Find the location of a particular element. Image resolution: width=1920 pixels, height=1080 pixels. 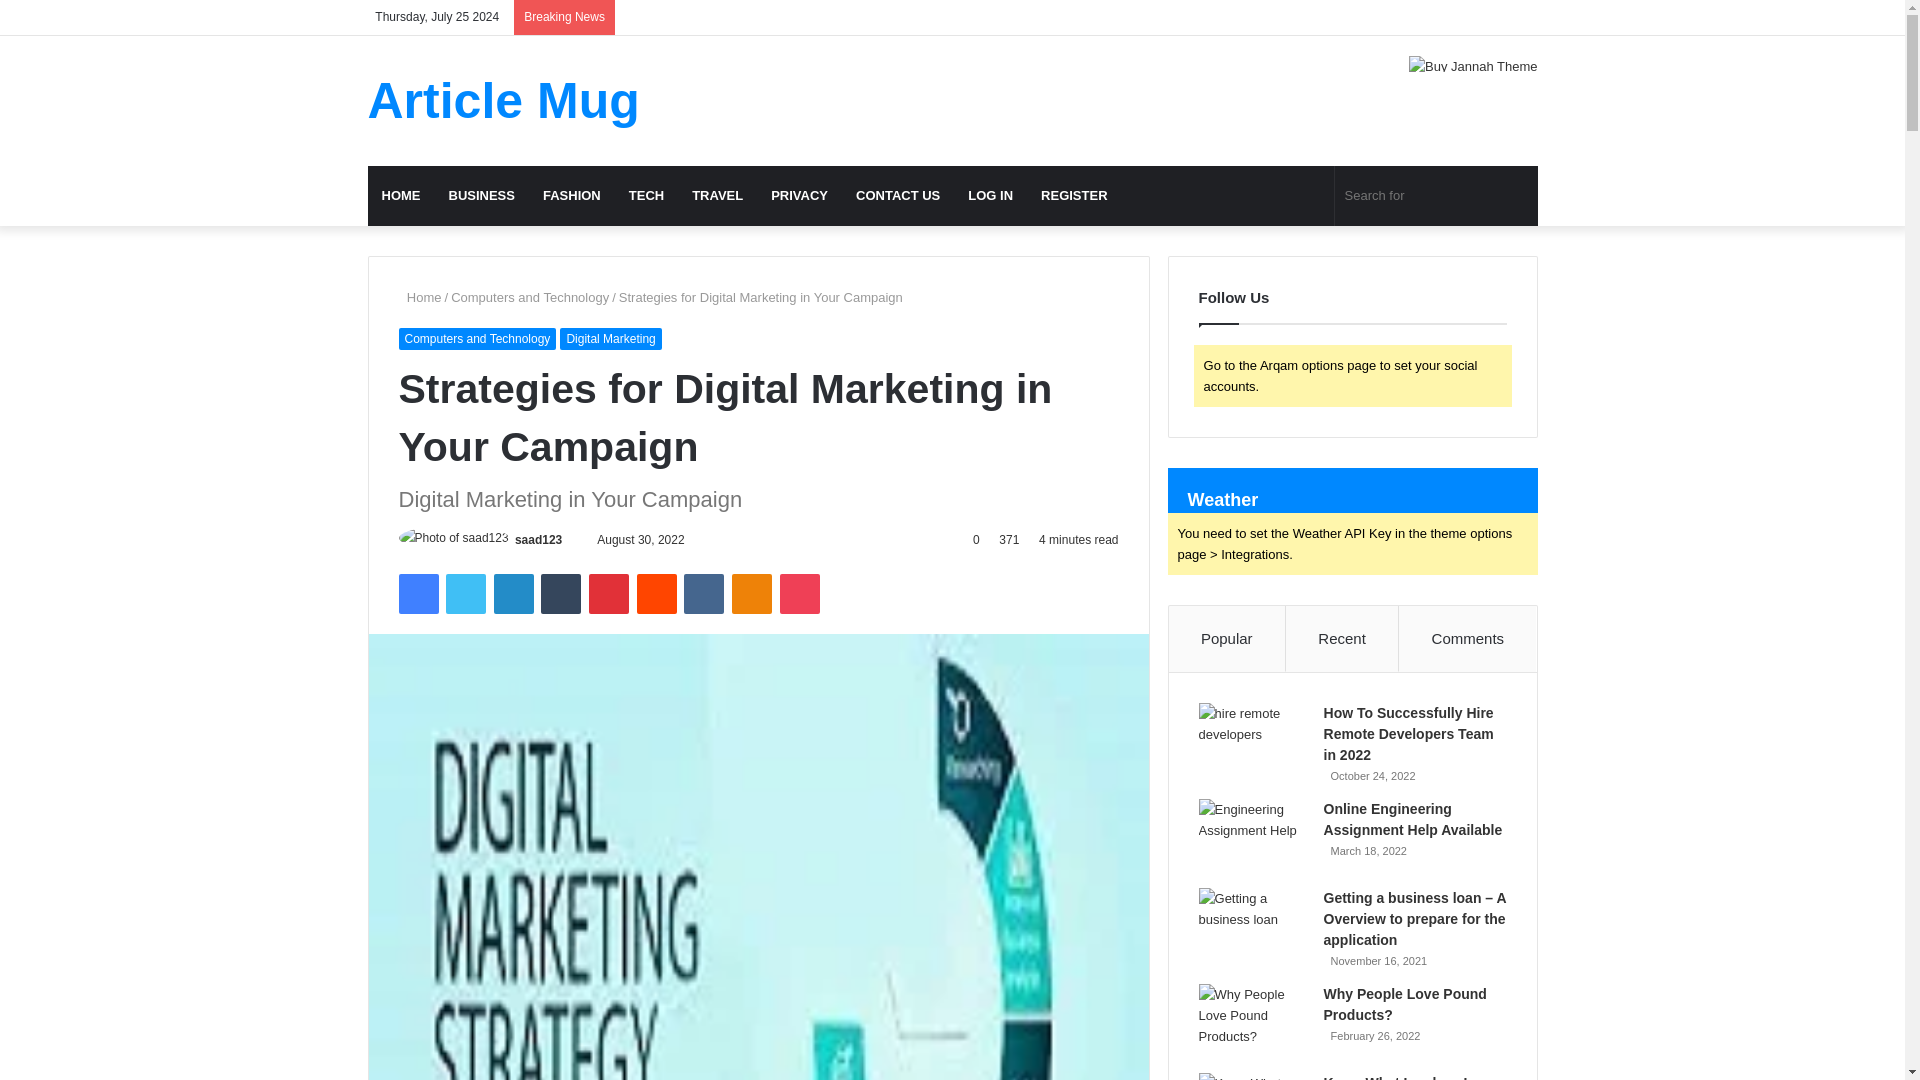

FASHION is located at coordinates (572, 196).